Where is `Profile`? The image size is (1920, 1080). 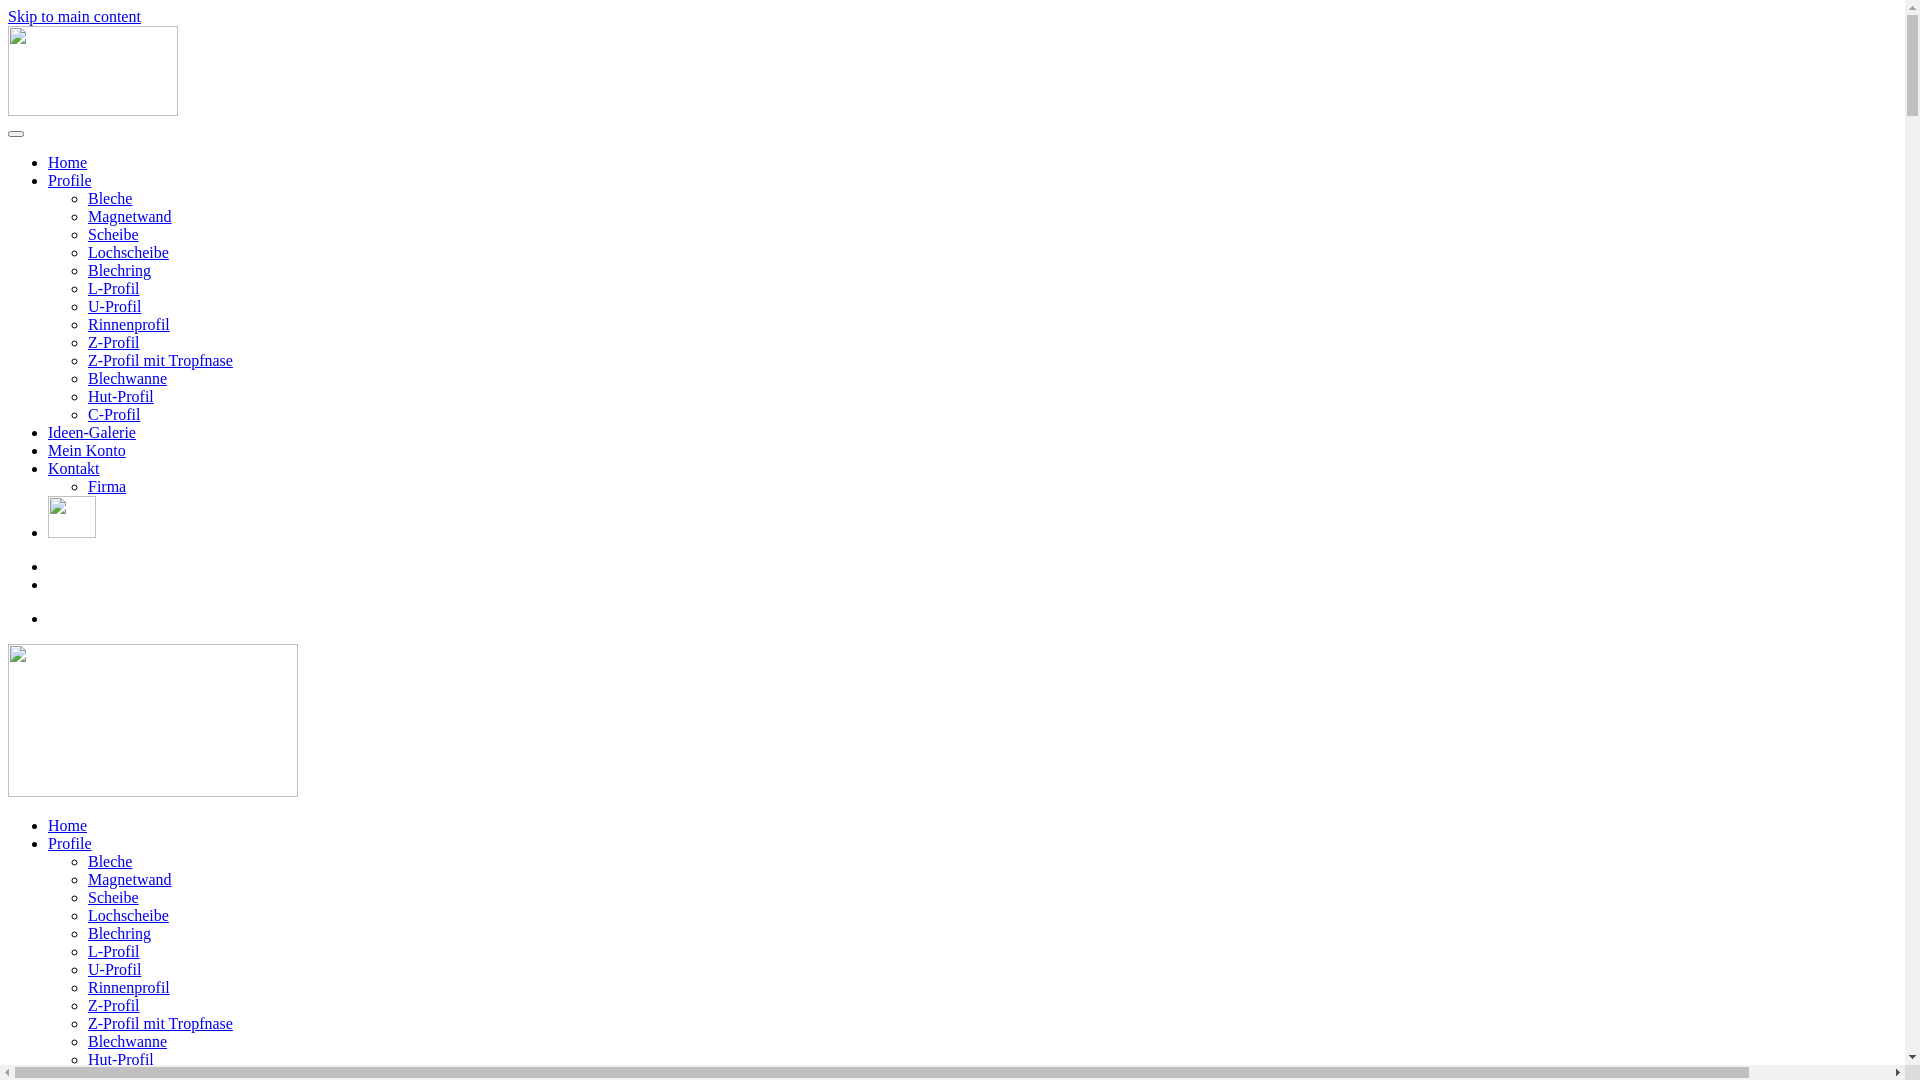 Profile is located at coordinates (70, 844).